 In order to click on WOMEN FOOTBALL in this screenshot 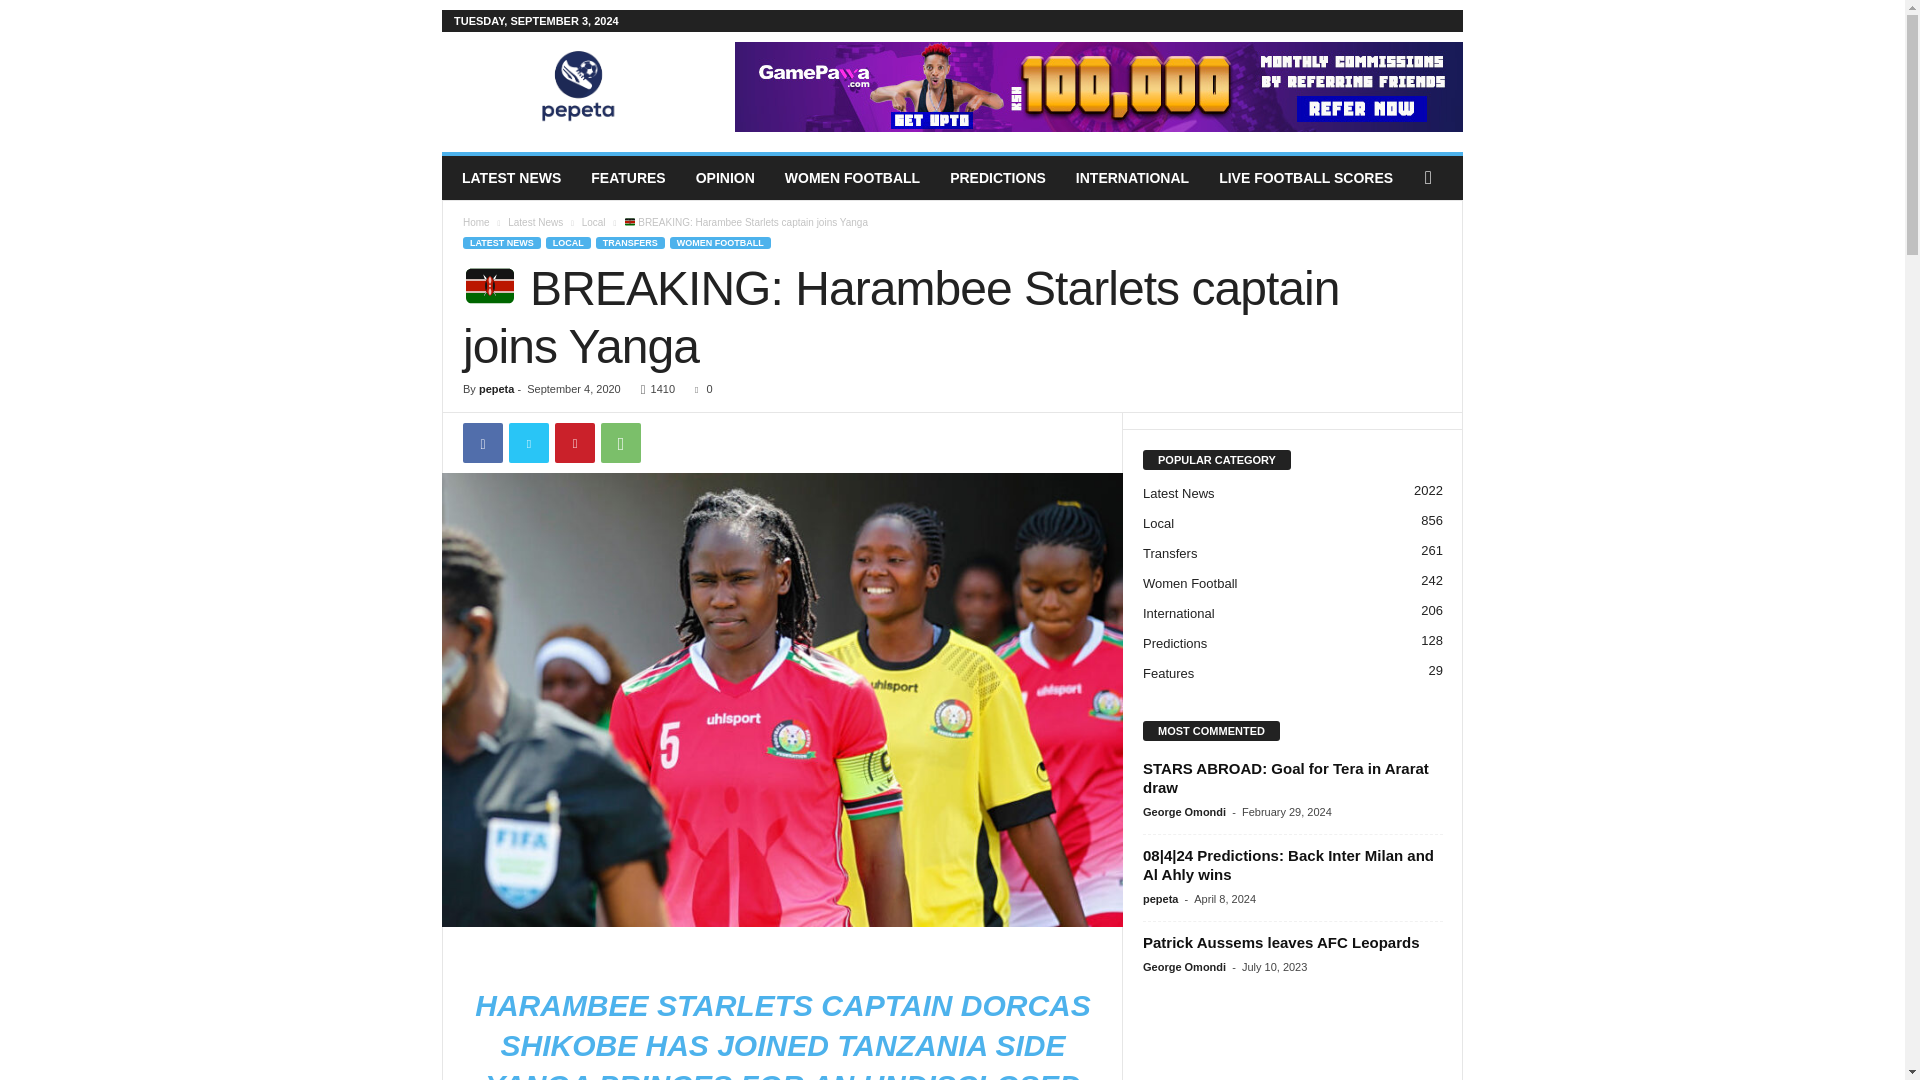, I will do `click(852, 177)`.